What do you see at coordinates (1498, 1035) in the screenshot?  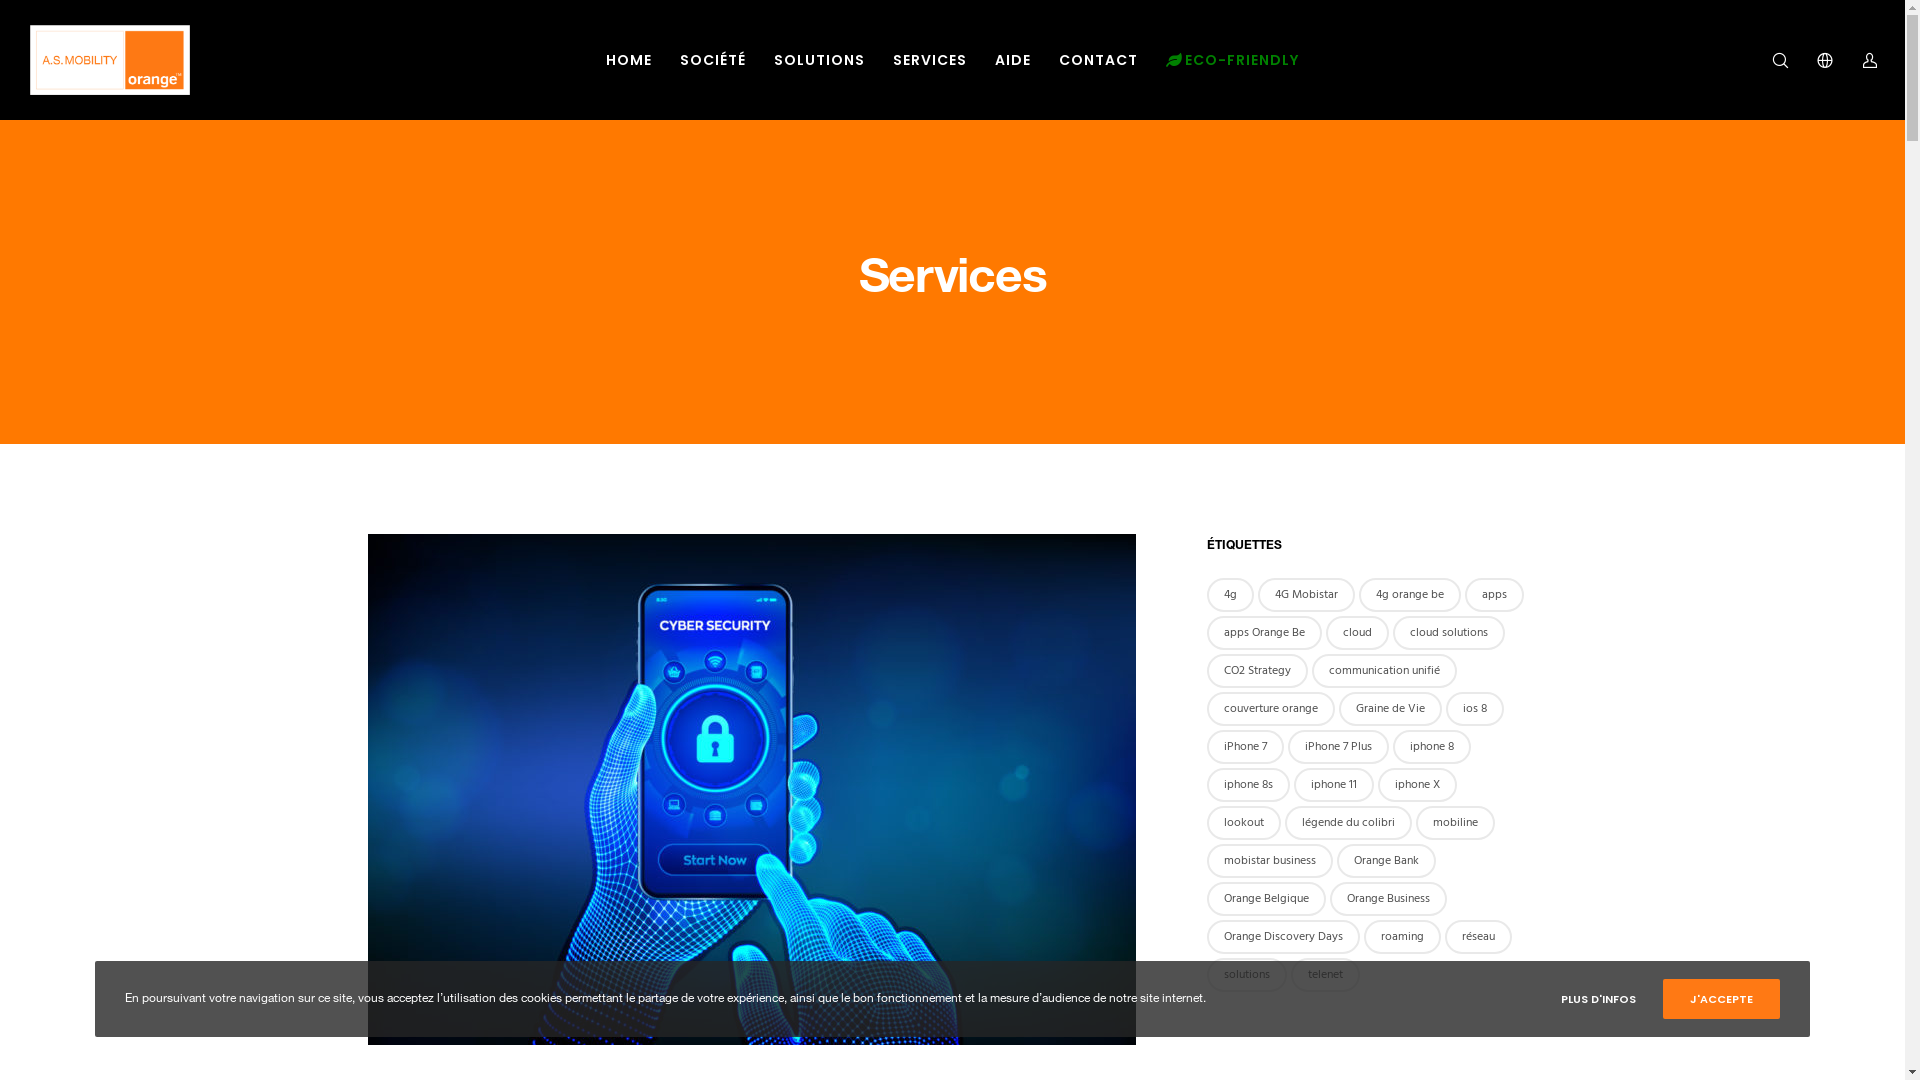 I see `Nederlands` at bounding box center [1498, 1035].